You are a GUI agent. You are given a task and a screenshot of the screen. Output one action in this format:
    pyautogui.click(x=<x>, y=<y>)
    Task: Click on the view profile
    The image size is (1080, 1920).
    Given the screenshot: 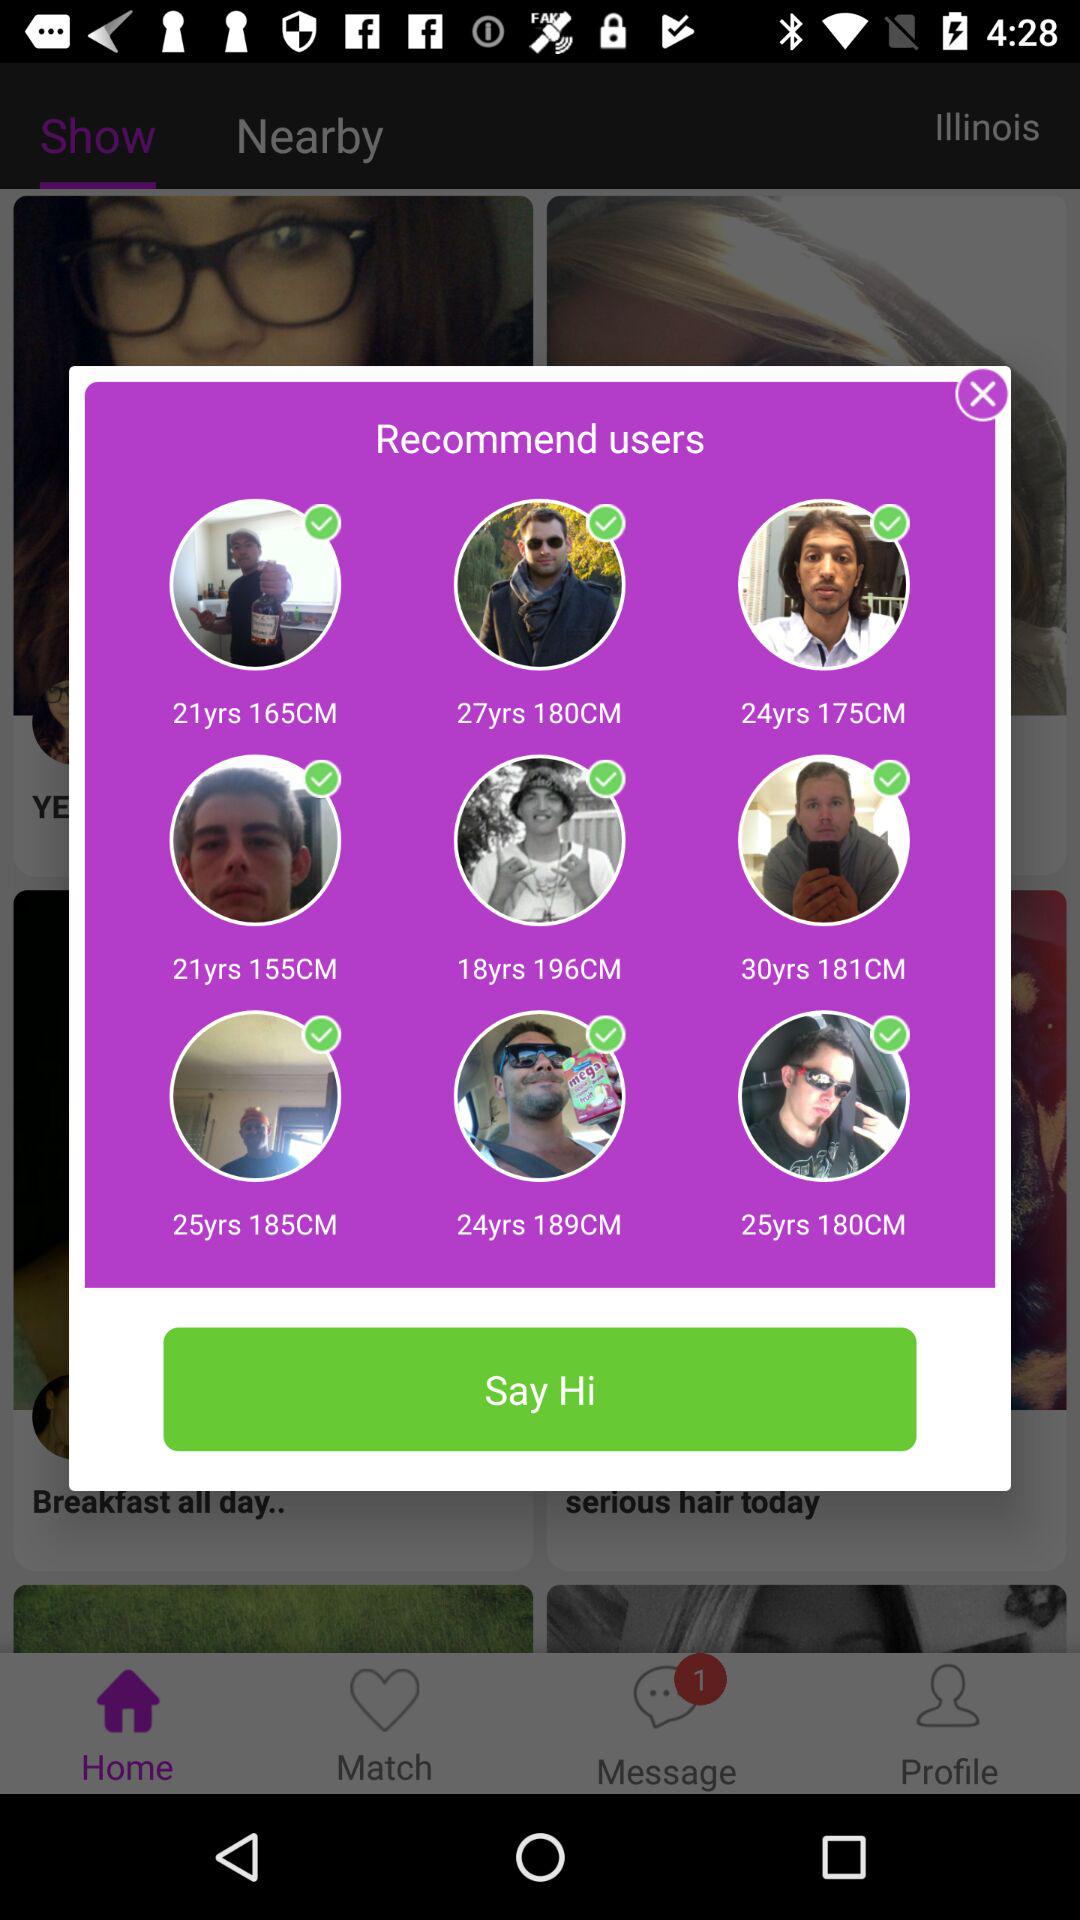 What is the action you would take?
    pyautogui.click(x=890, y=523)
    